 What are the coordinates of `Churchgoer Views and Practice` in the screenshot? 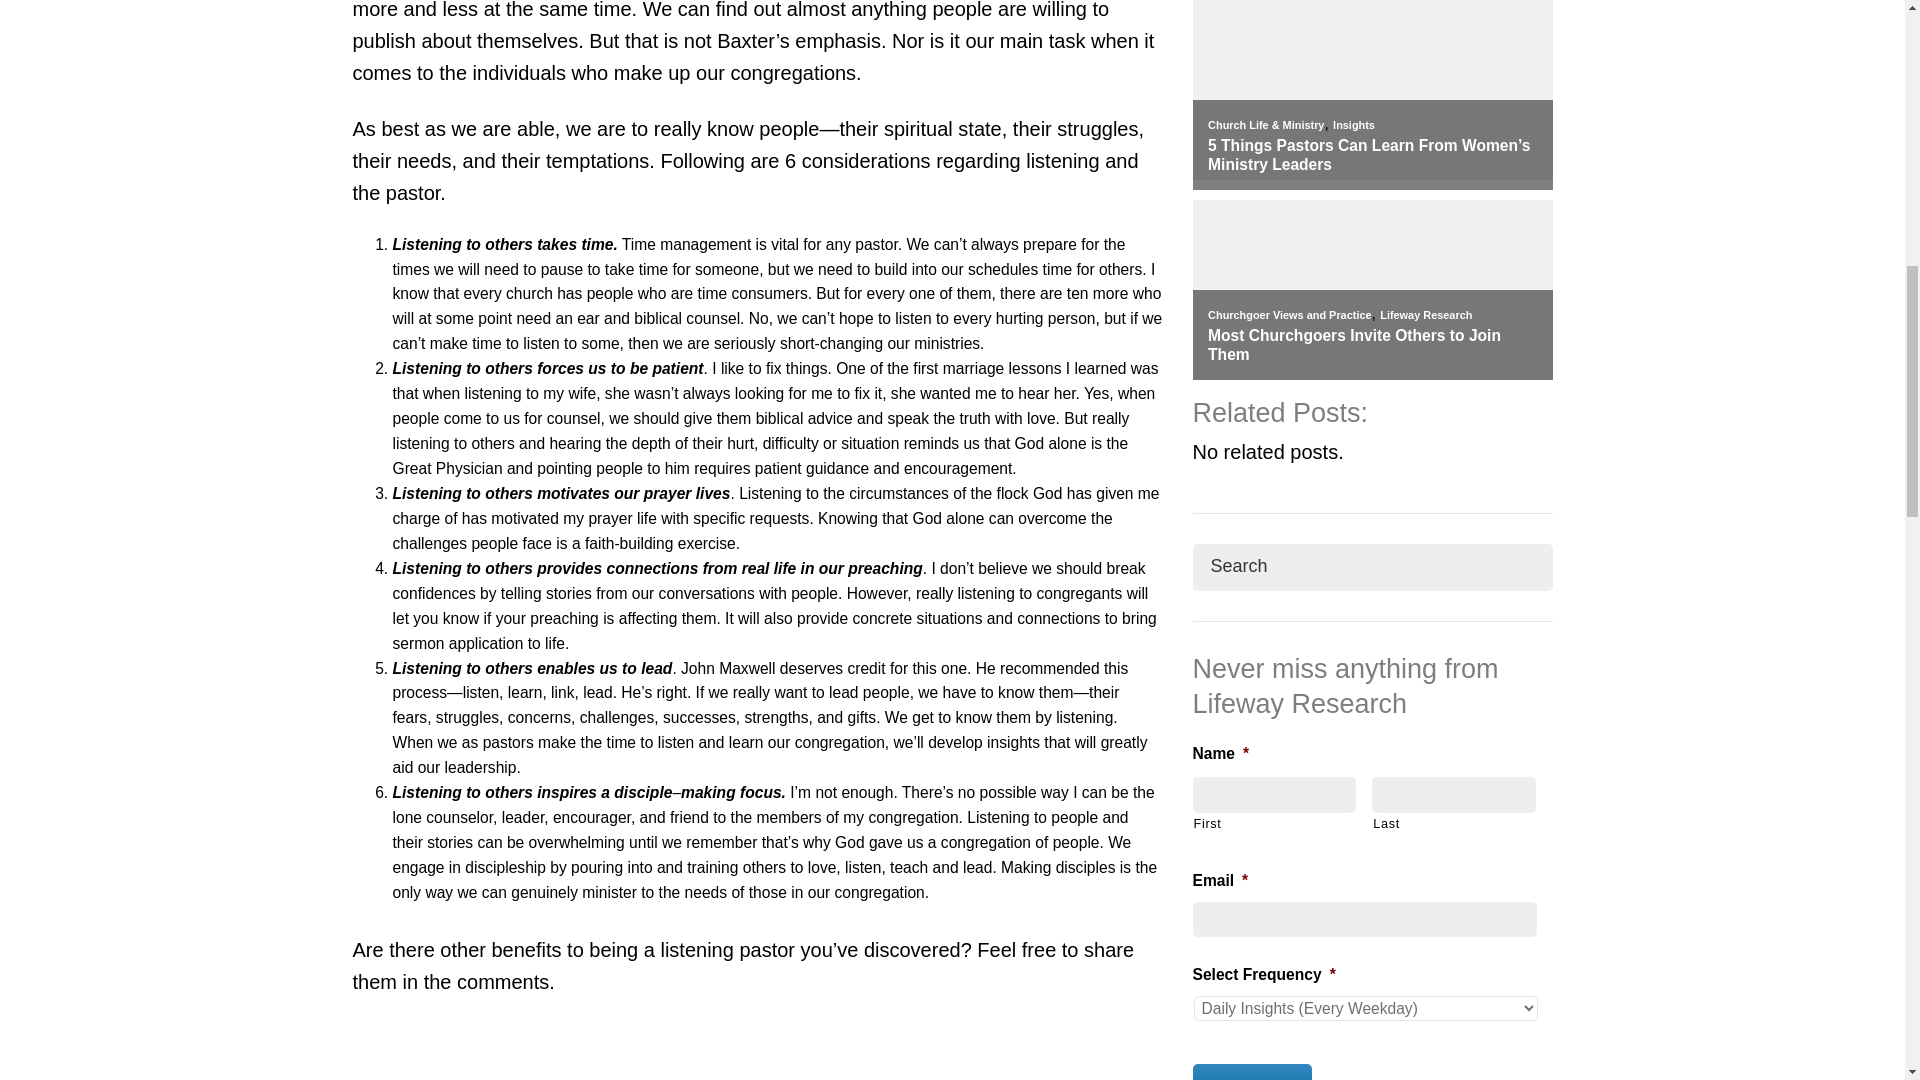 It's located at (1288, 314).